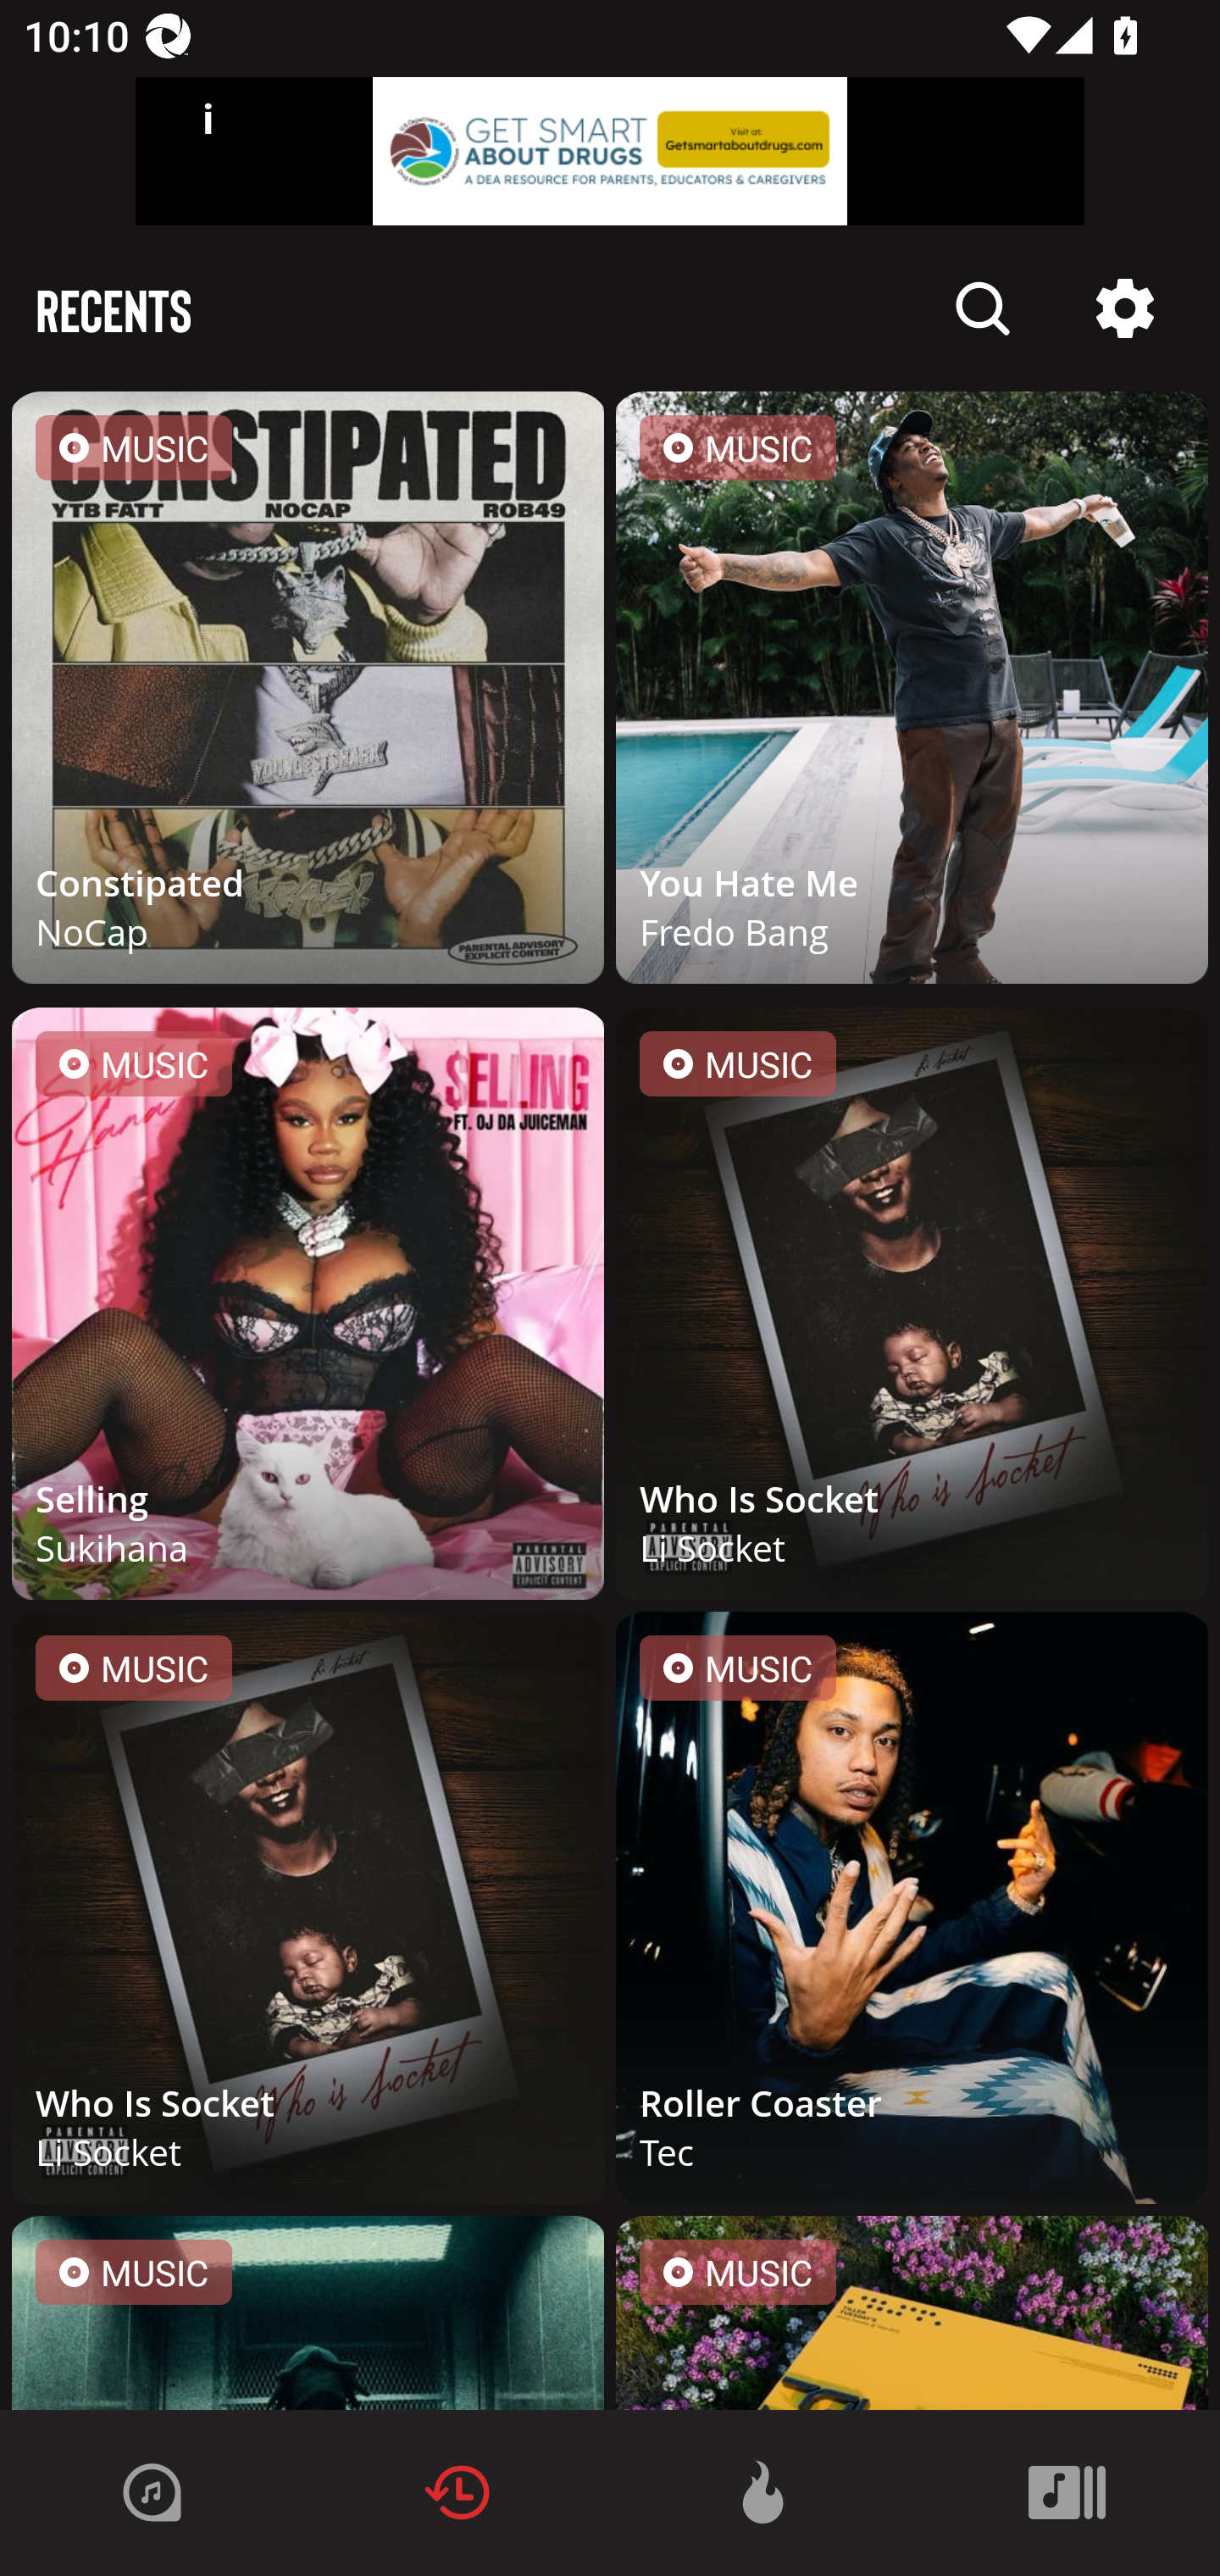  I want to click on MUSIC Who Is Socket Li Socket, so click(912, 1310).